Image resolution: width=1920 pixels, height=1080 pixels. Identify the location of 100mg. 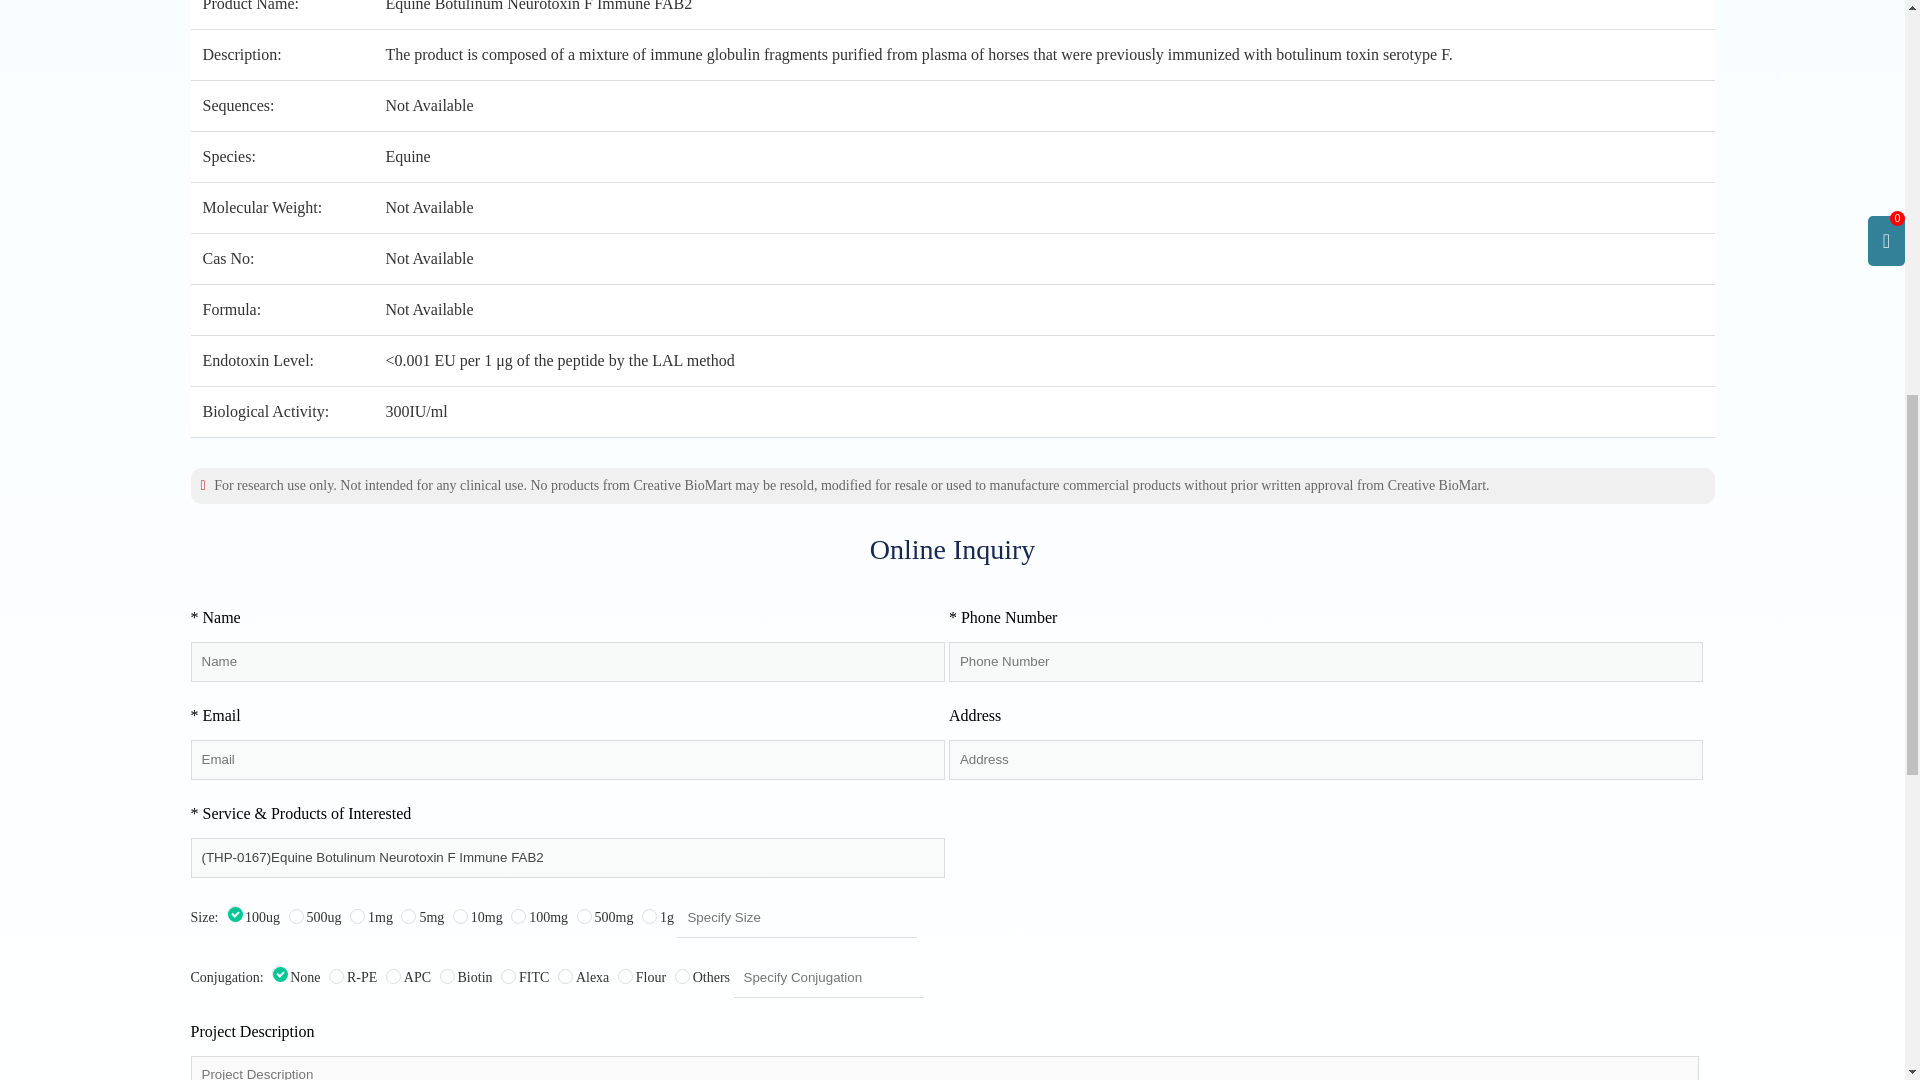
(518, 916).